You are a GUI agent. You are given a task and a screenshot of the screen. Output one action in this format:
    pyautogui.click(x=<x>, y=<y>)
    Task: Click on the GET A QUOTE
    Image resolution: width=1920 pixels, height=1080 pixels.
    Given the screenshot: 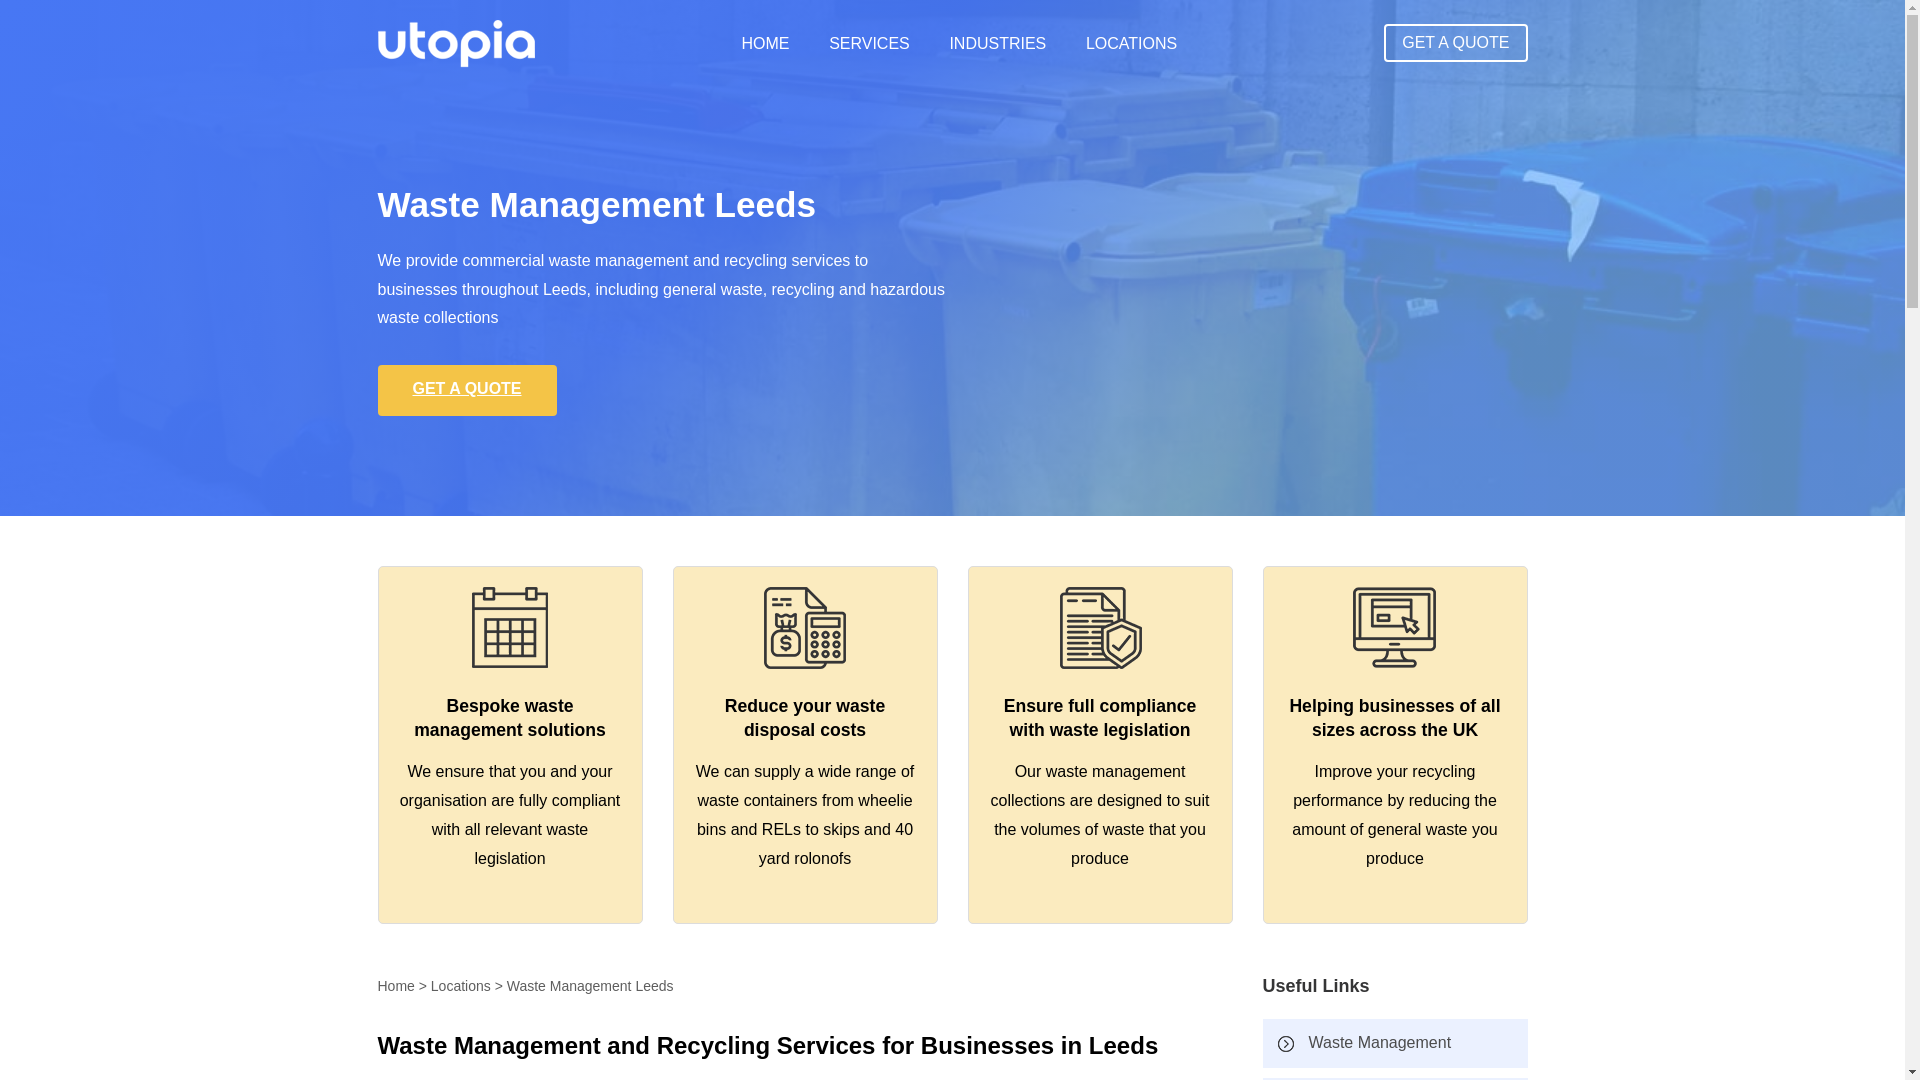 What is the action you would take?
    pyautogui.click(x=467, y=390)
    